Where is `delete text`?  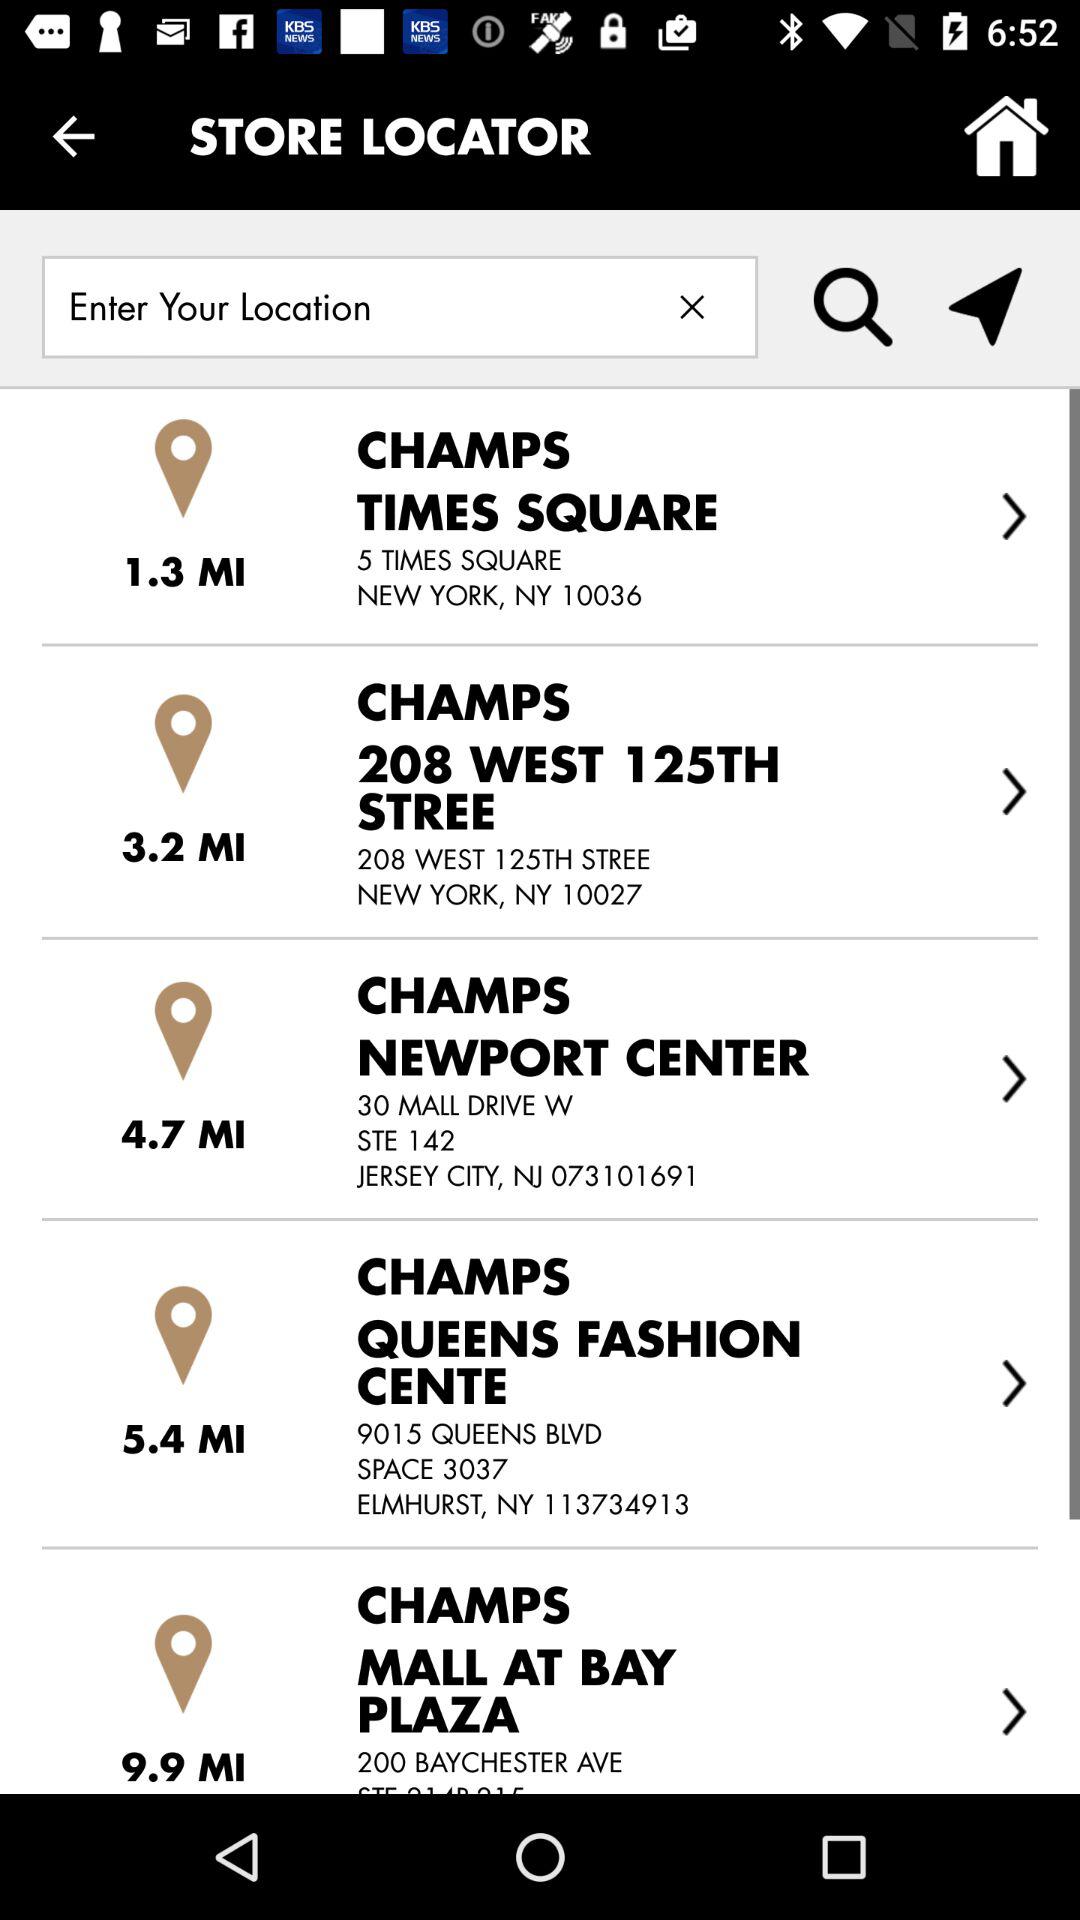 delete text is located at coordinates (692, 306).